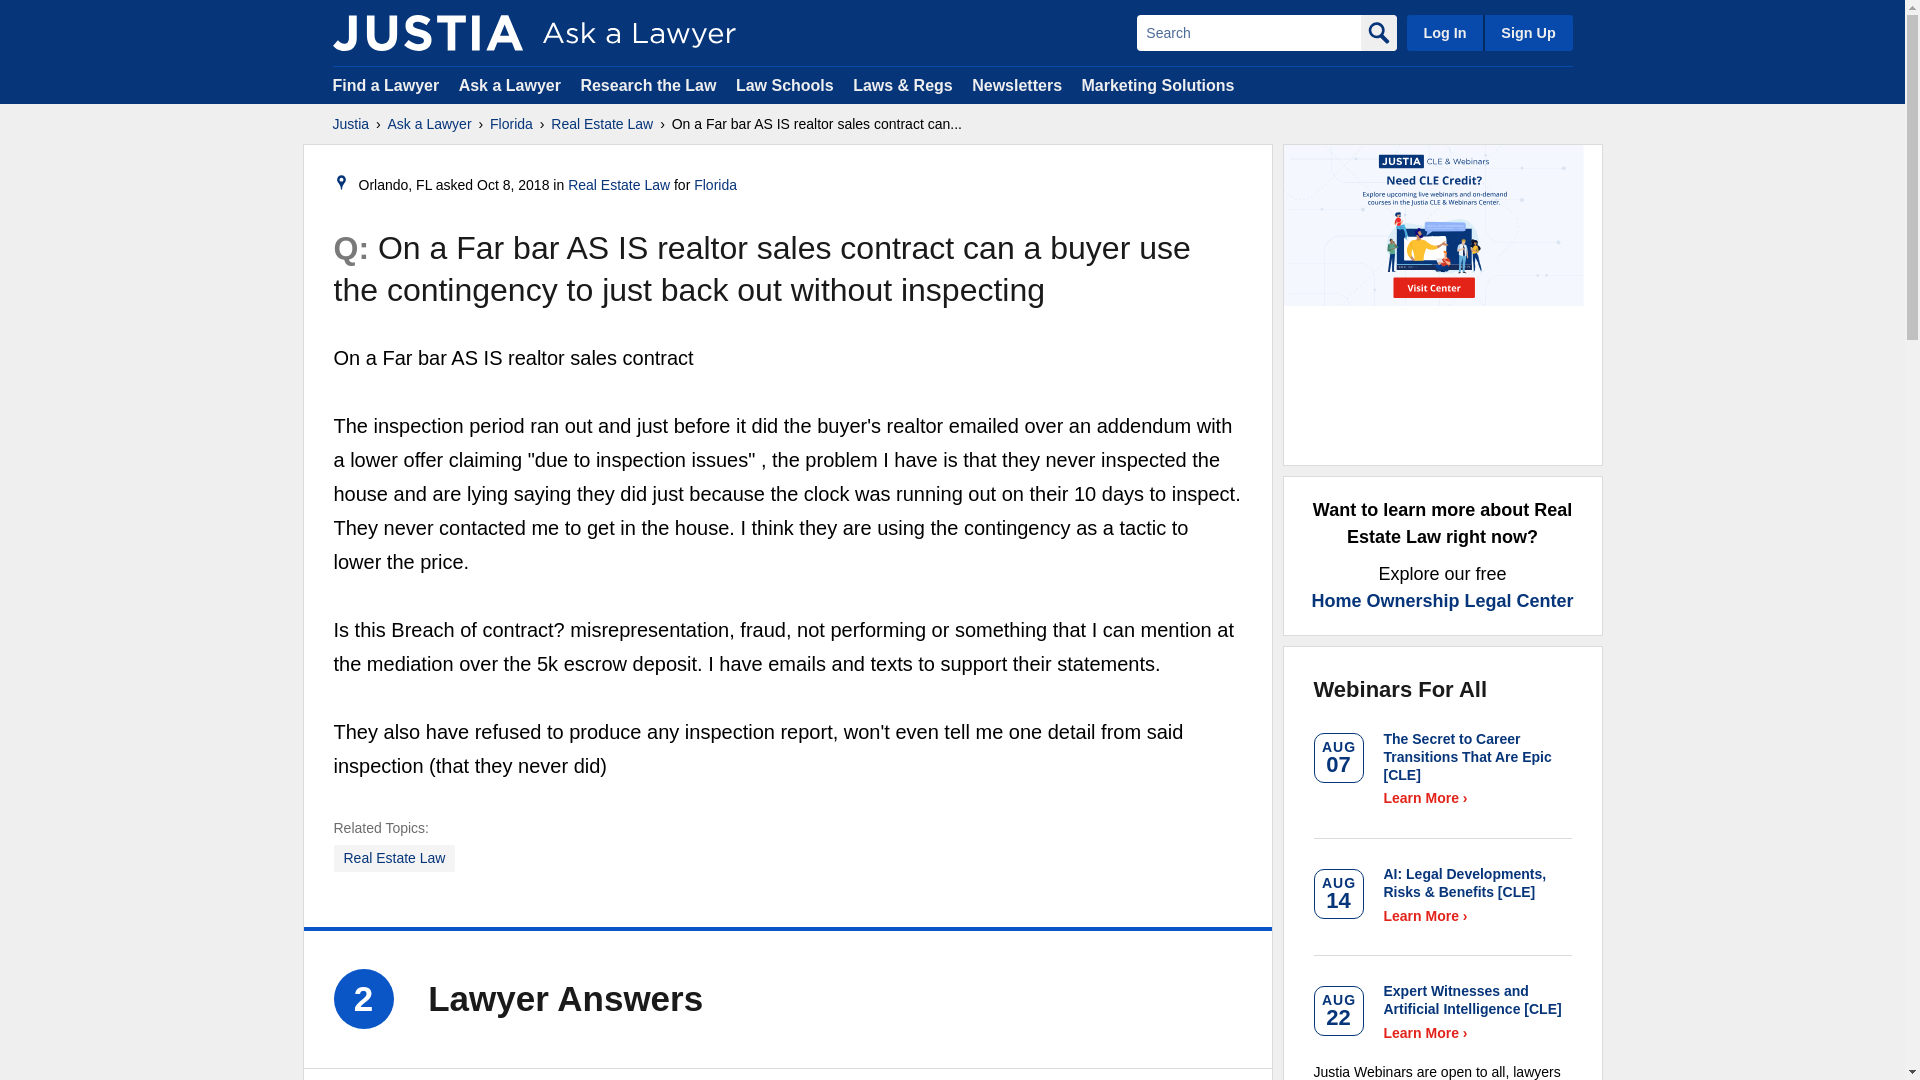  I want to click on Ask a Lawyer, so click(430, 124).